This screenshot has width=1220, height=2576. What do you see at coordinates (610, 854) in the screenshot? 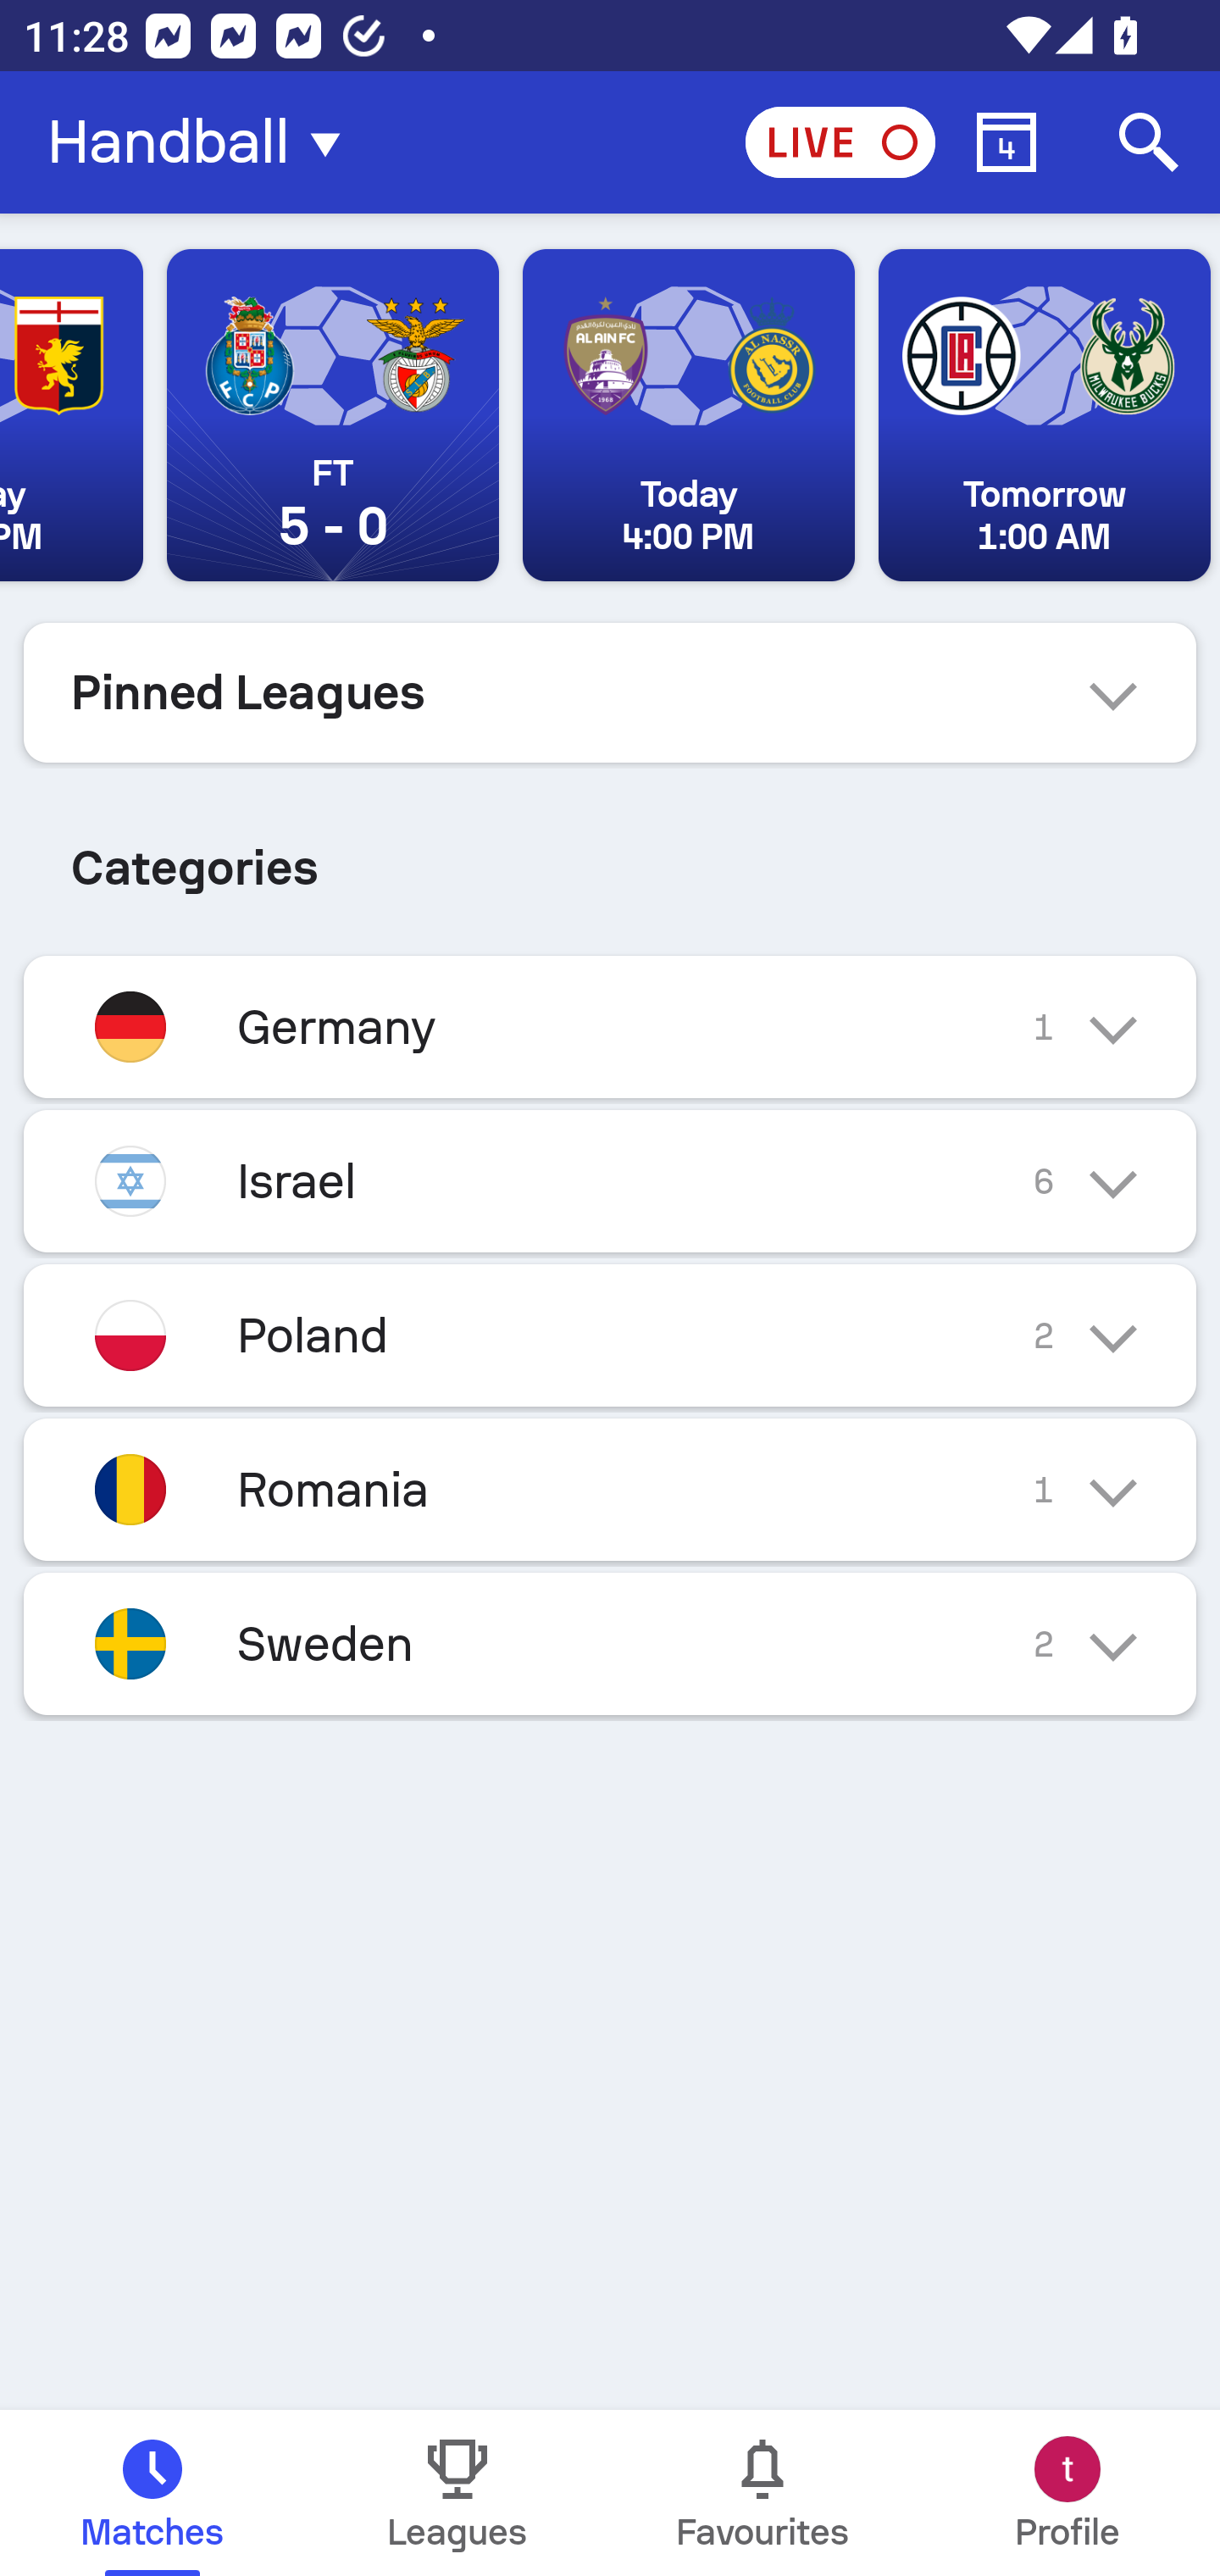
I see `Categories` at bounding box center [610, 854].